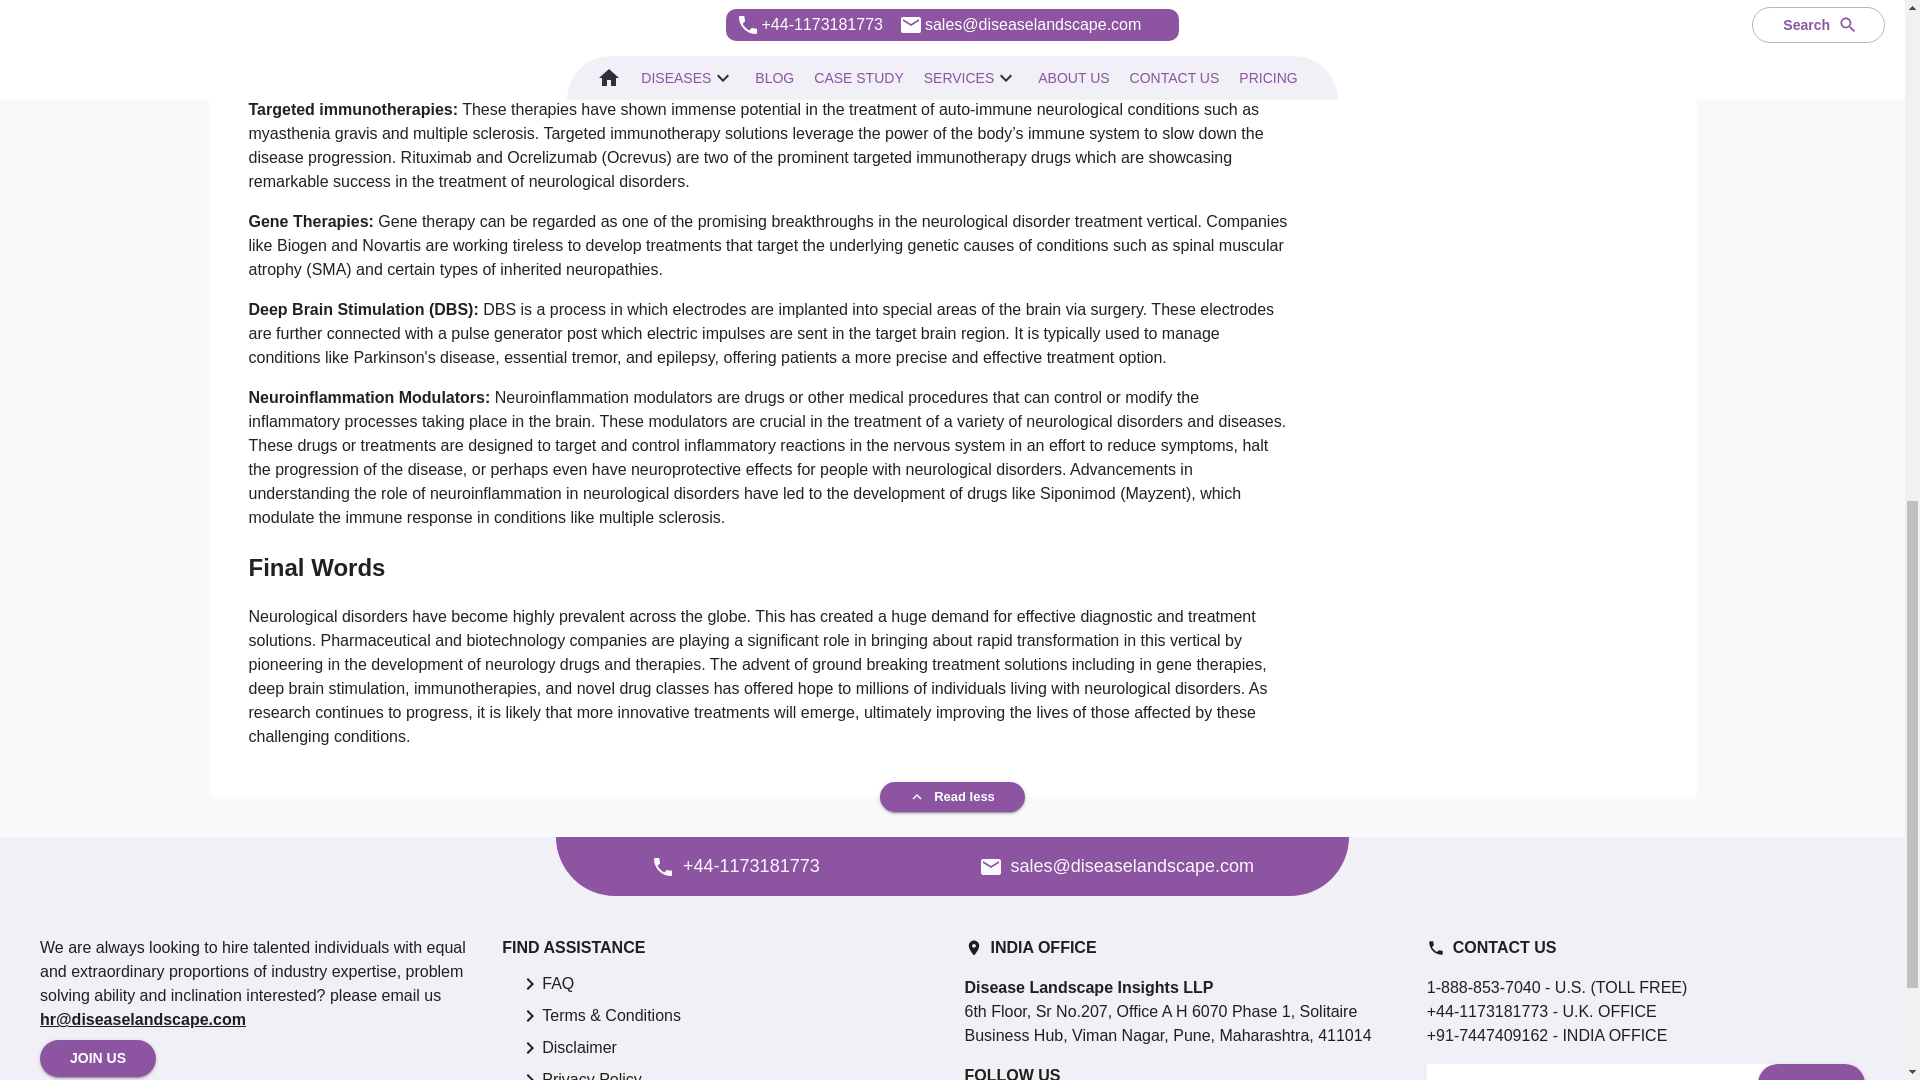  What do you see at coordinates (1811, 1072) in the screenshot?
I see `Subscribe` at bounding box center [1811, 1072].